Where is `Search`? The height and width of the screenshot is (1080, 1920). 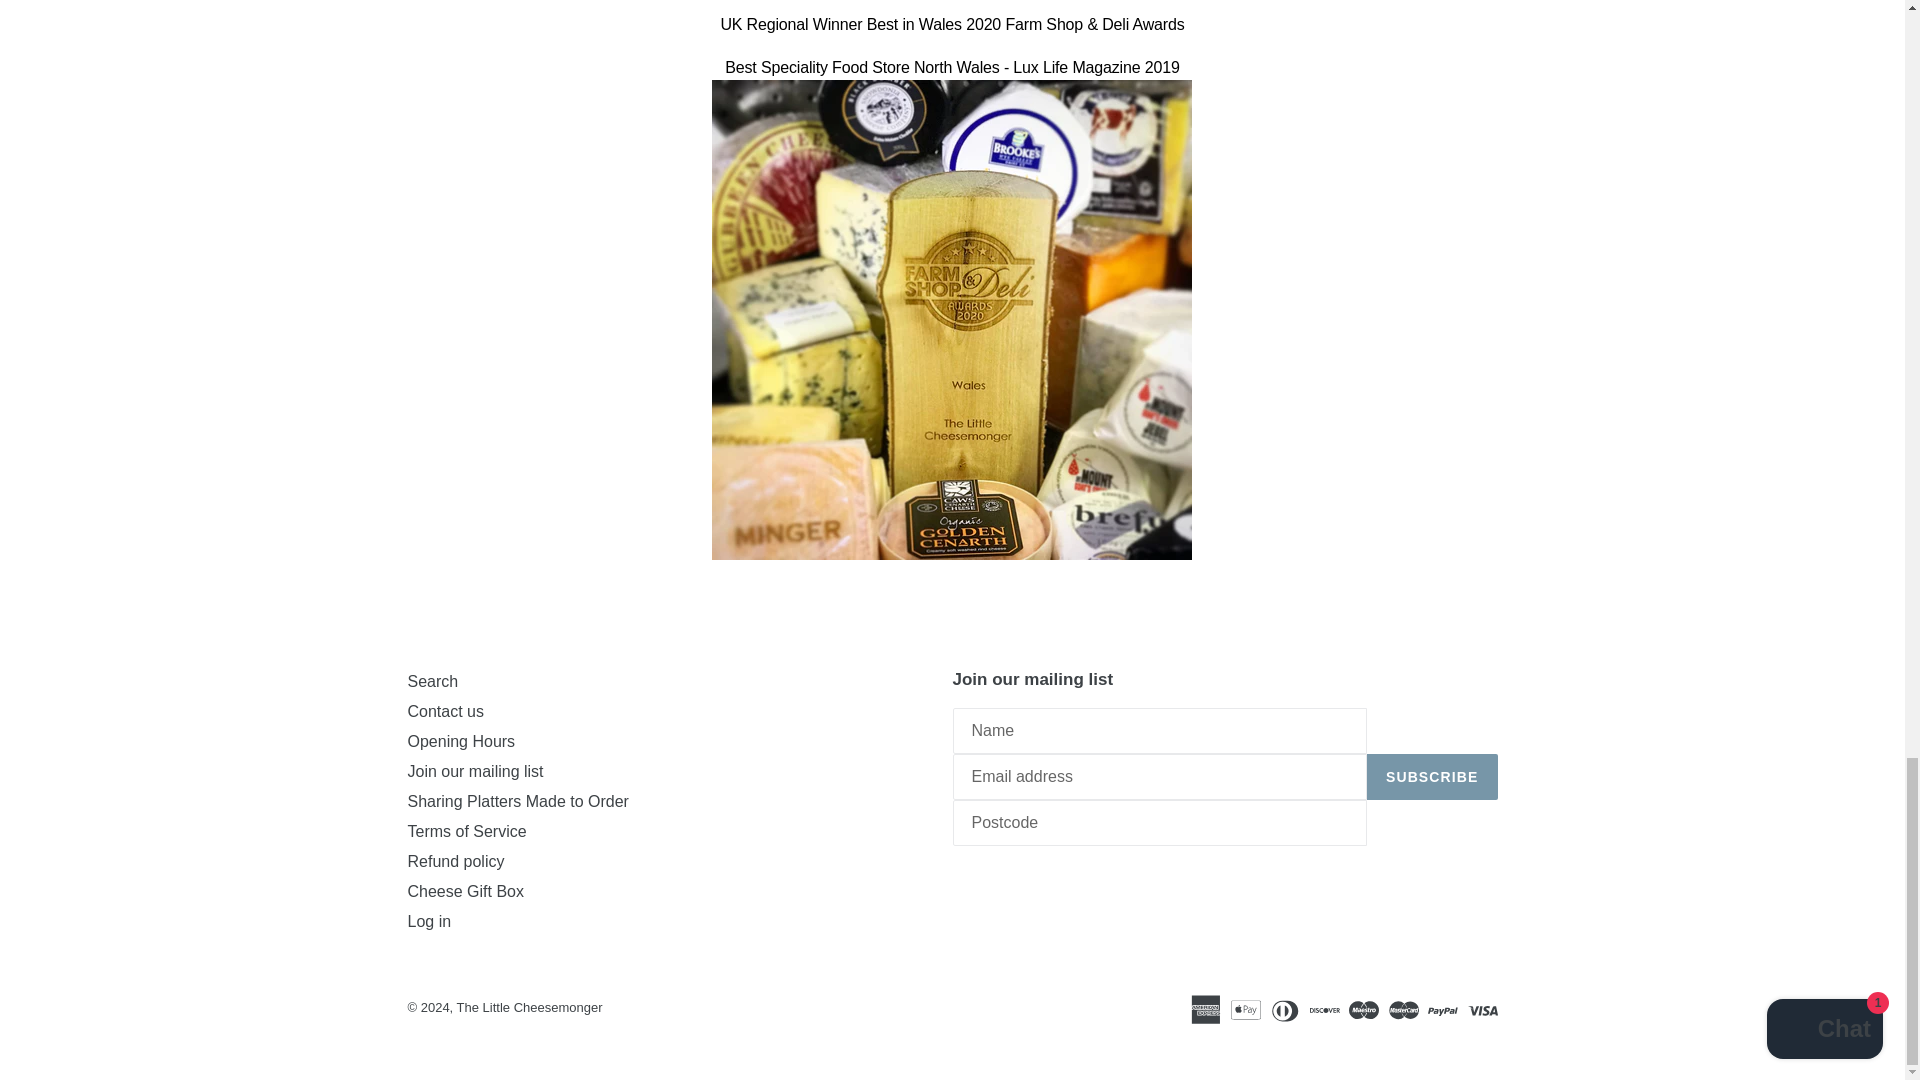 Search is located at coordinates (432, 681).